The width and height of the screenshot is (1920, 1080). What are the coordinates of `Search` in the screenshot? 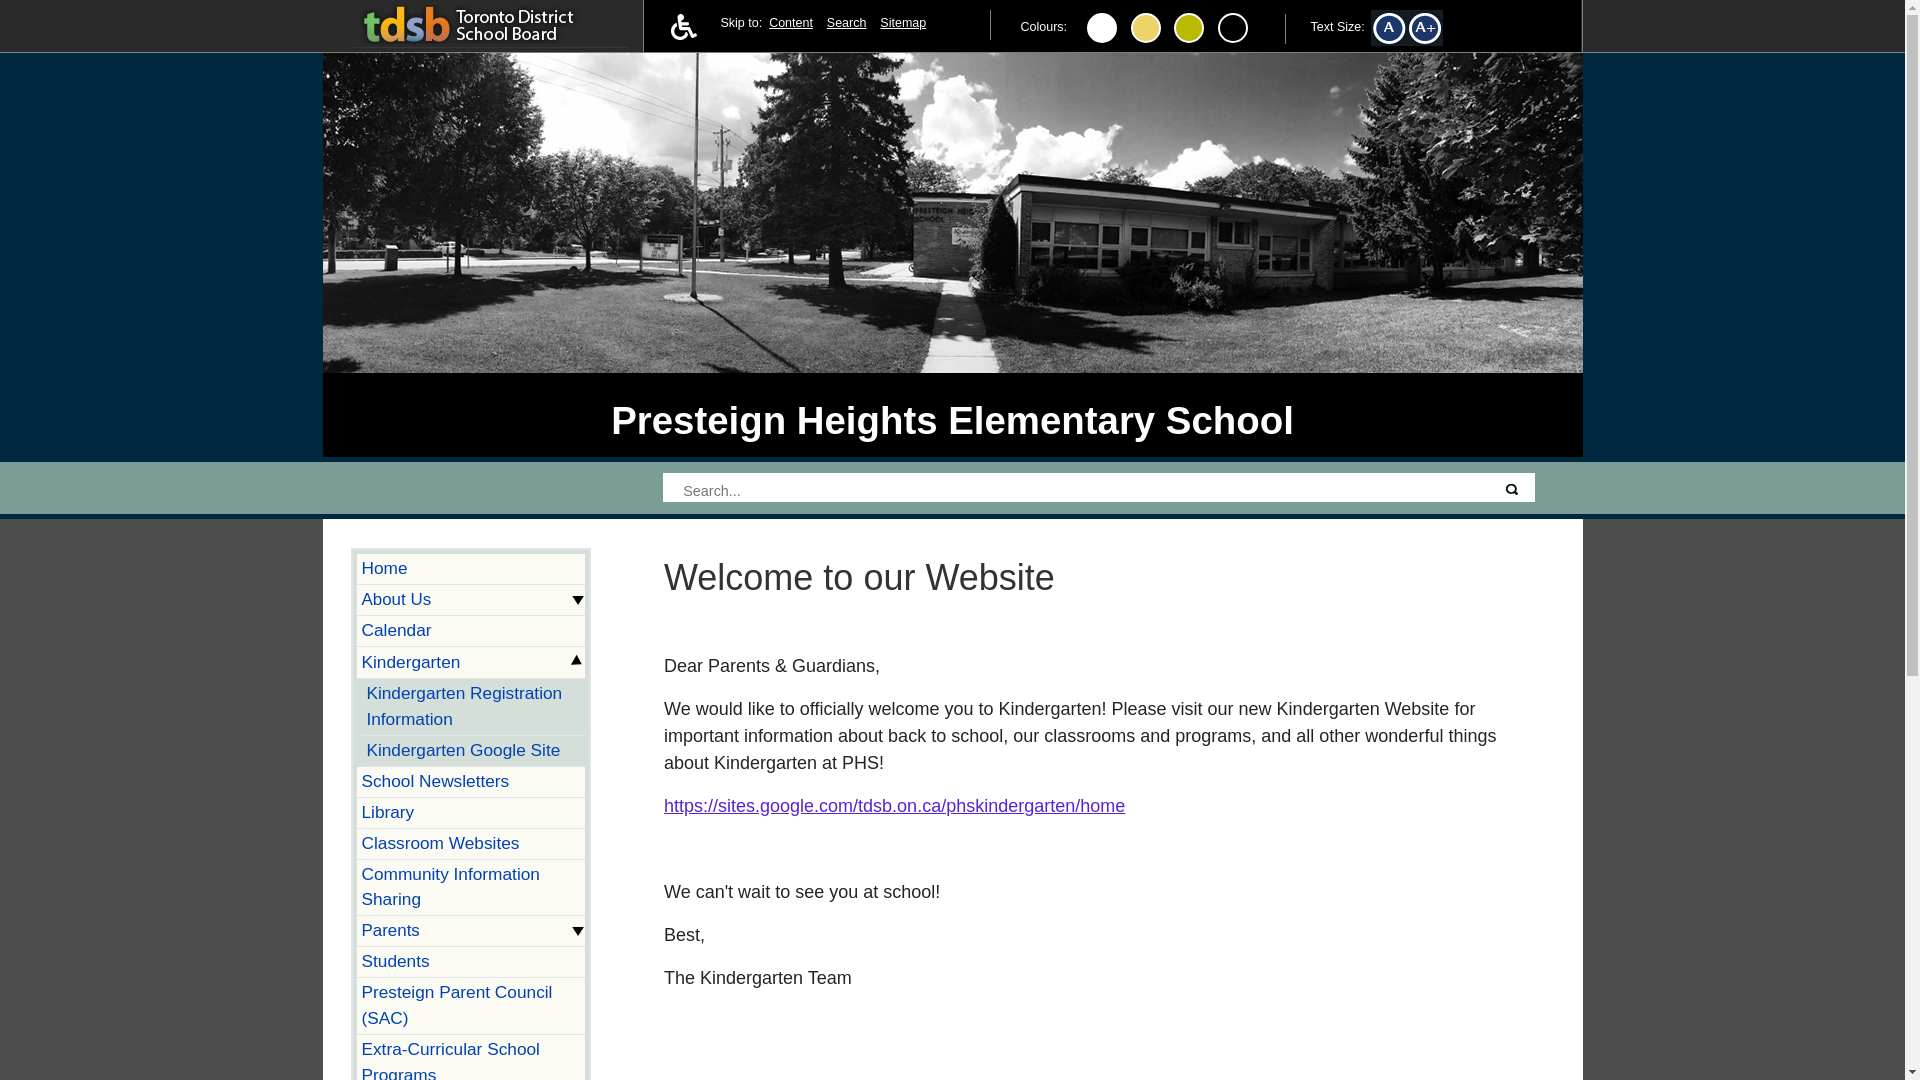 It's located at (1512, 490).